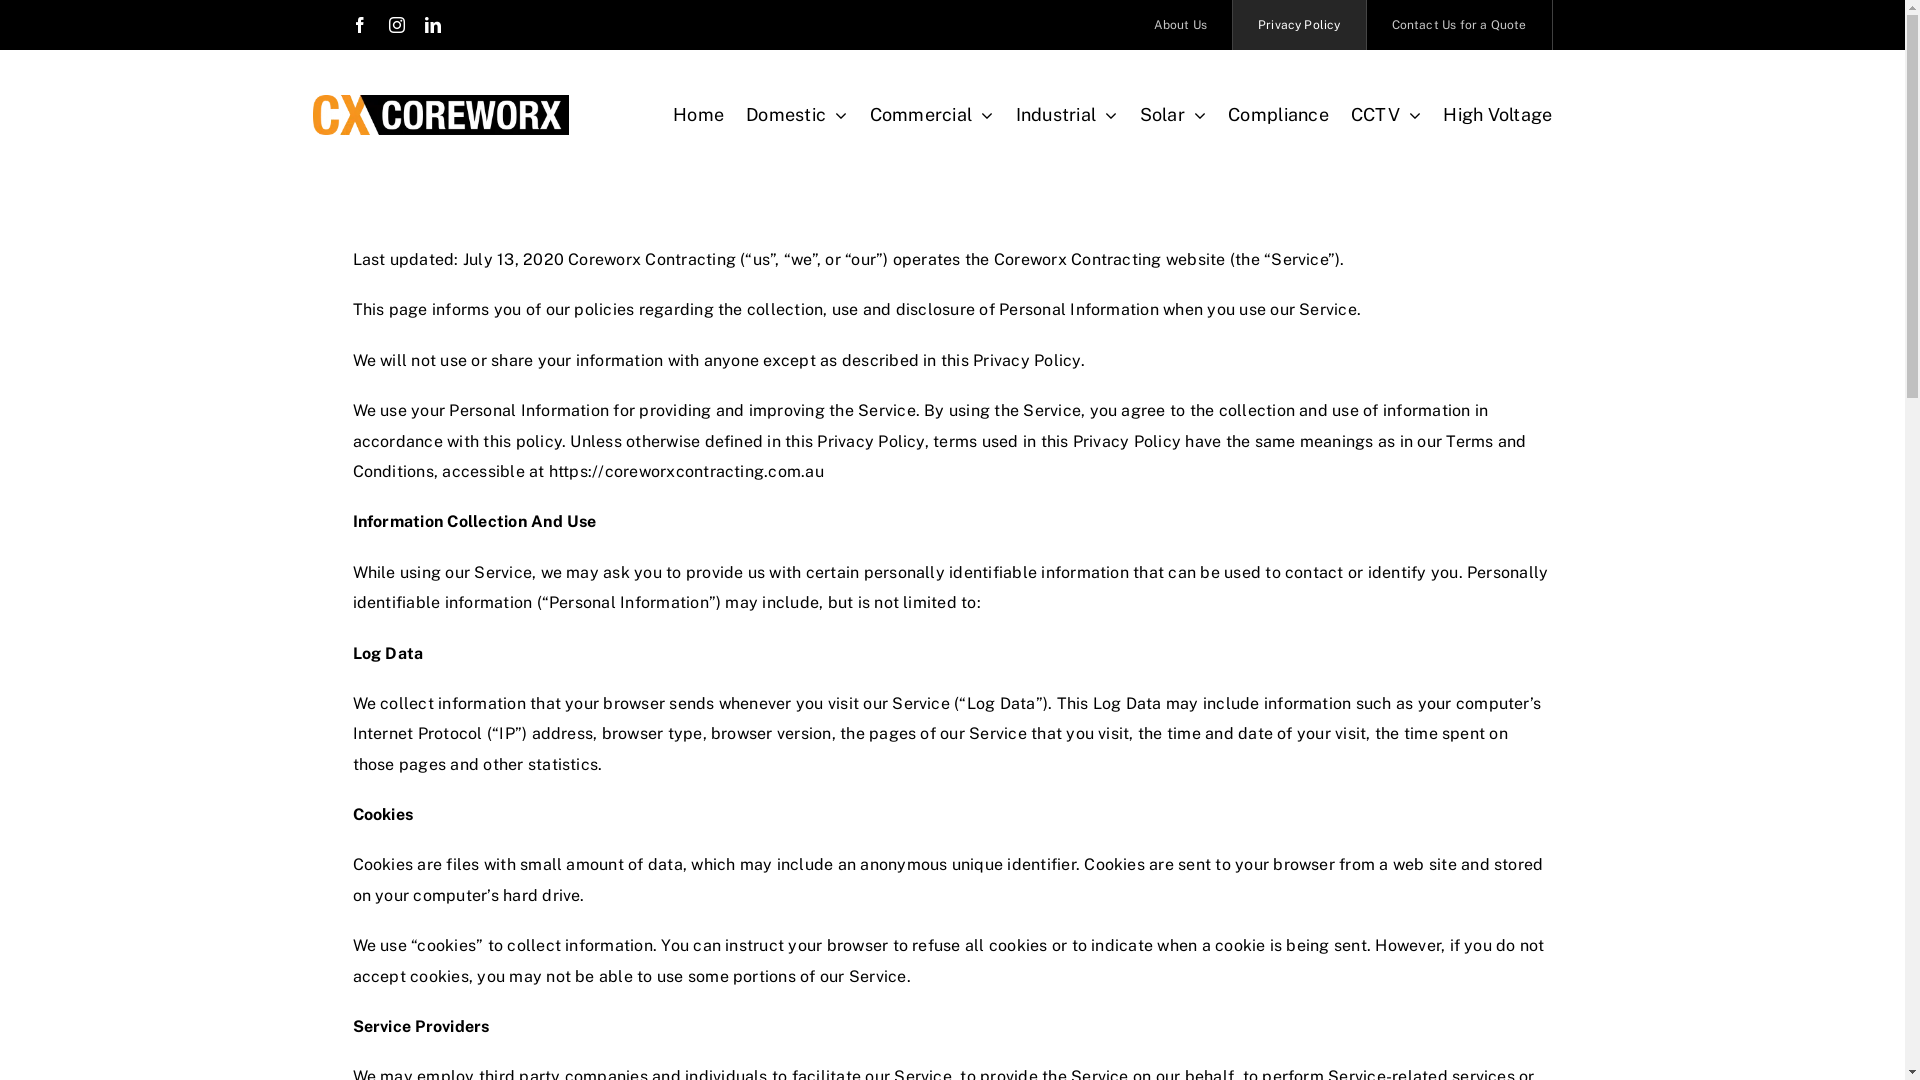 This screenshot has height=1080, width=1920. Describe the element at coordinates (796, 115) in the screenshot. I see `Domestic` at that location.